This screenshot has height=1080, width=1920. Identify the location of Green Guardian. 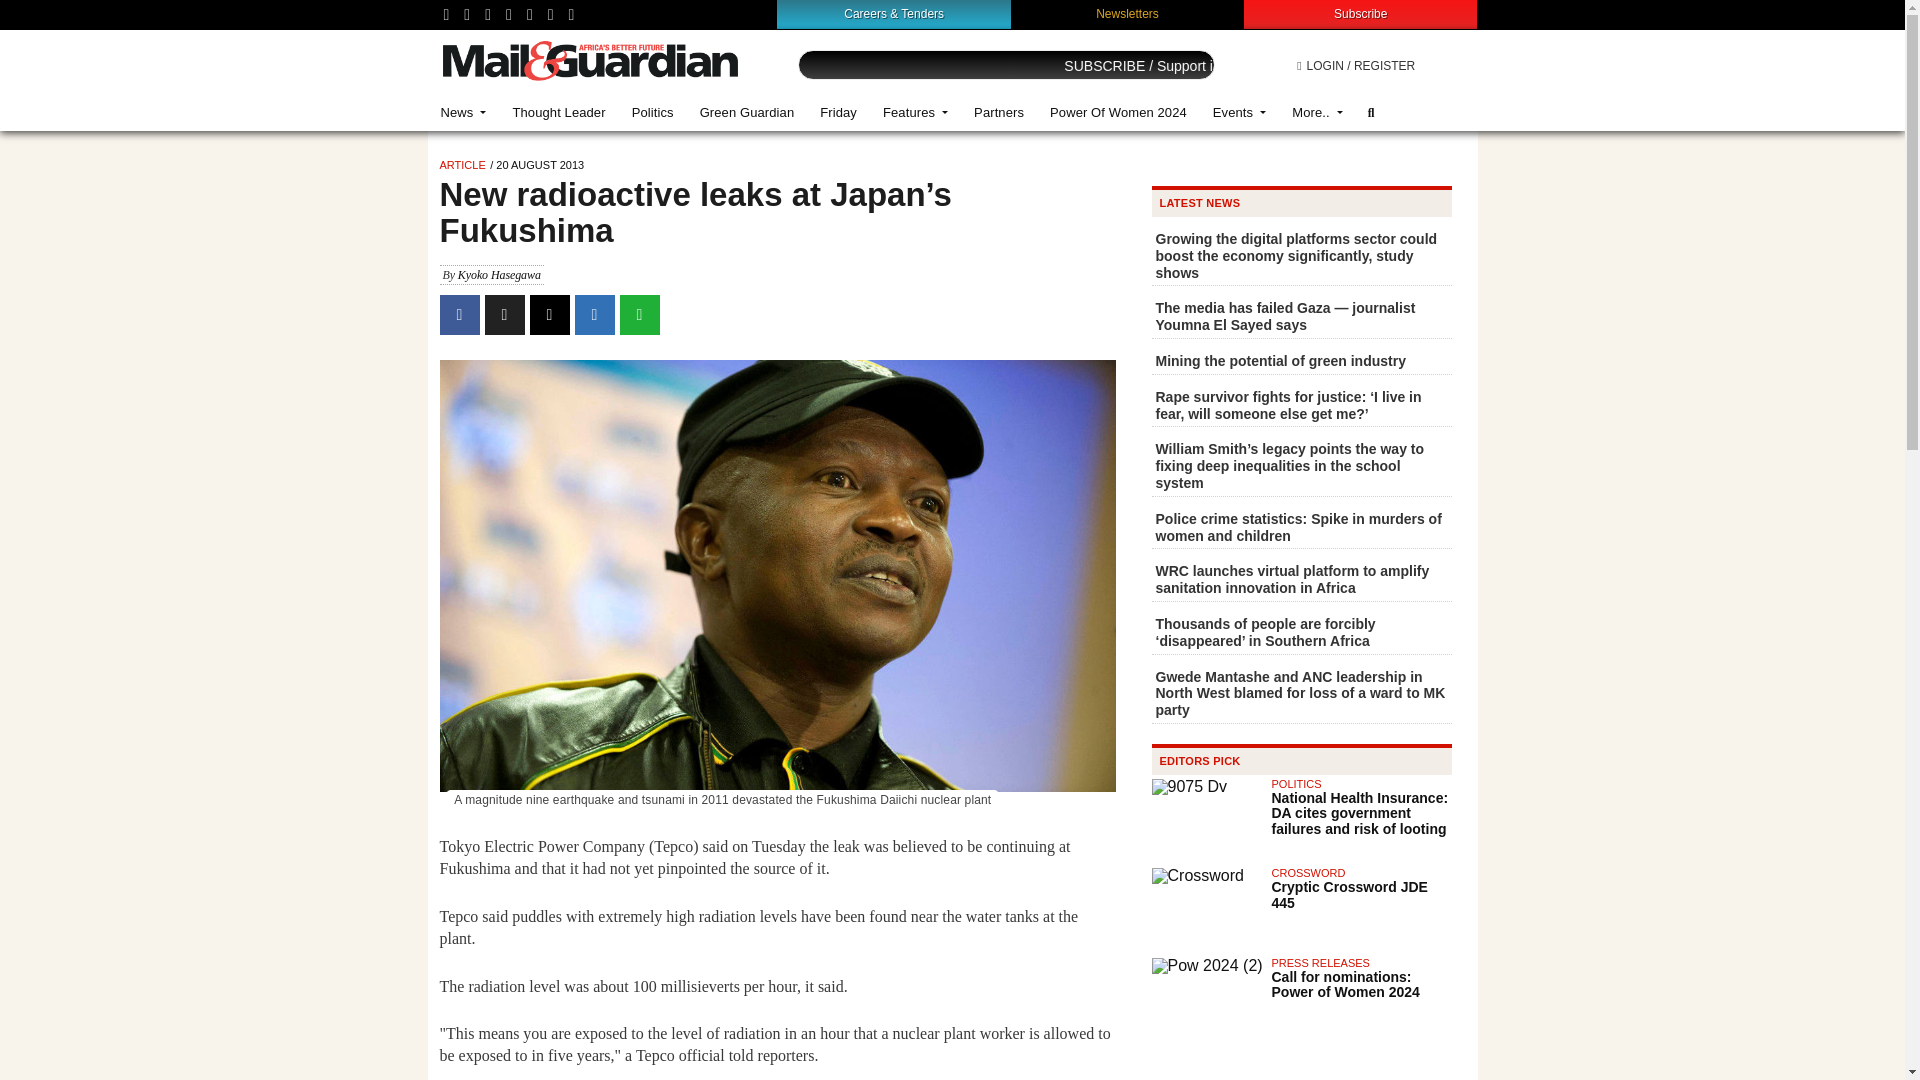
(748, 112).